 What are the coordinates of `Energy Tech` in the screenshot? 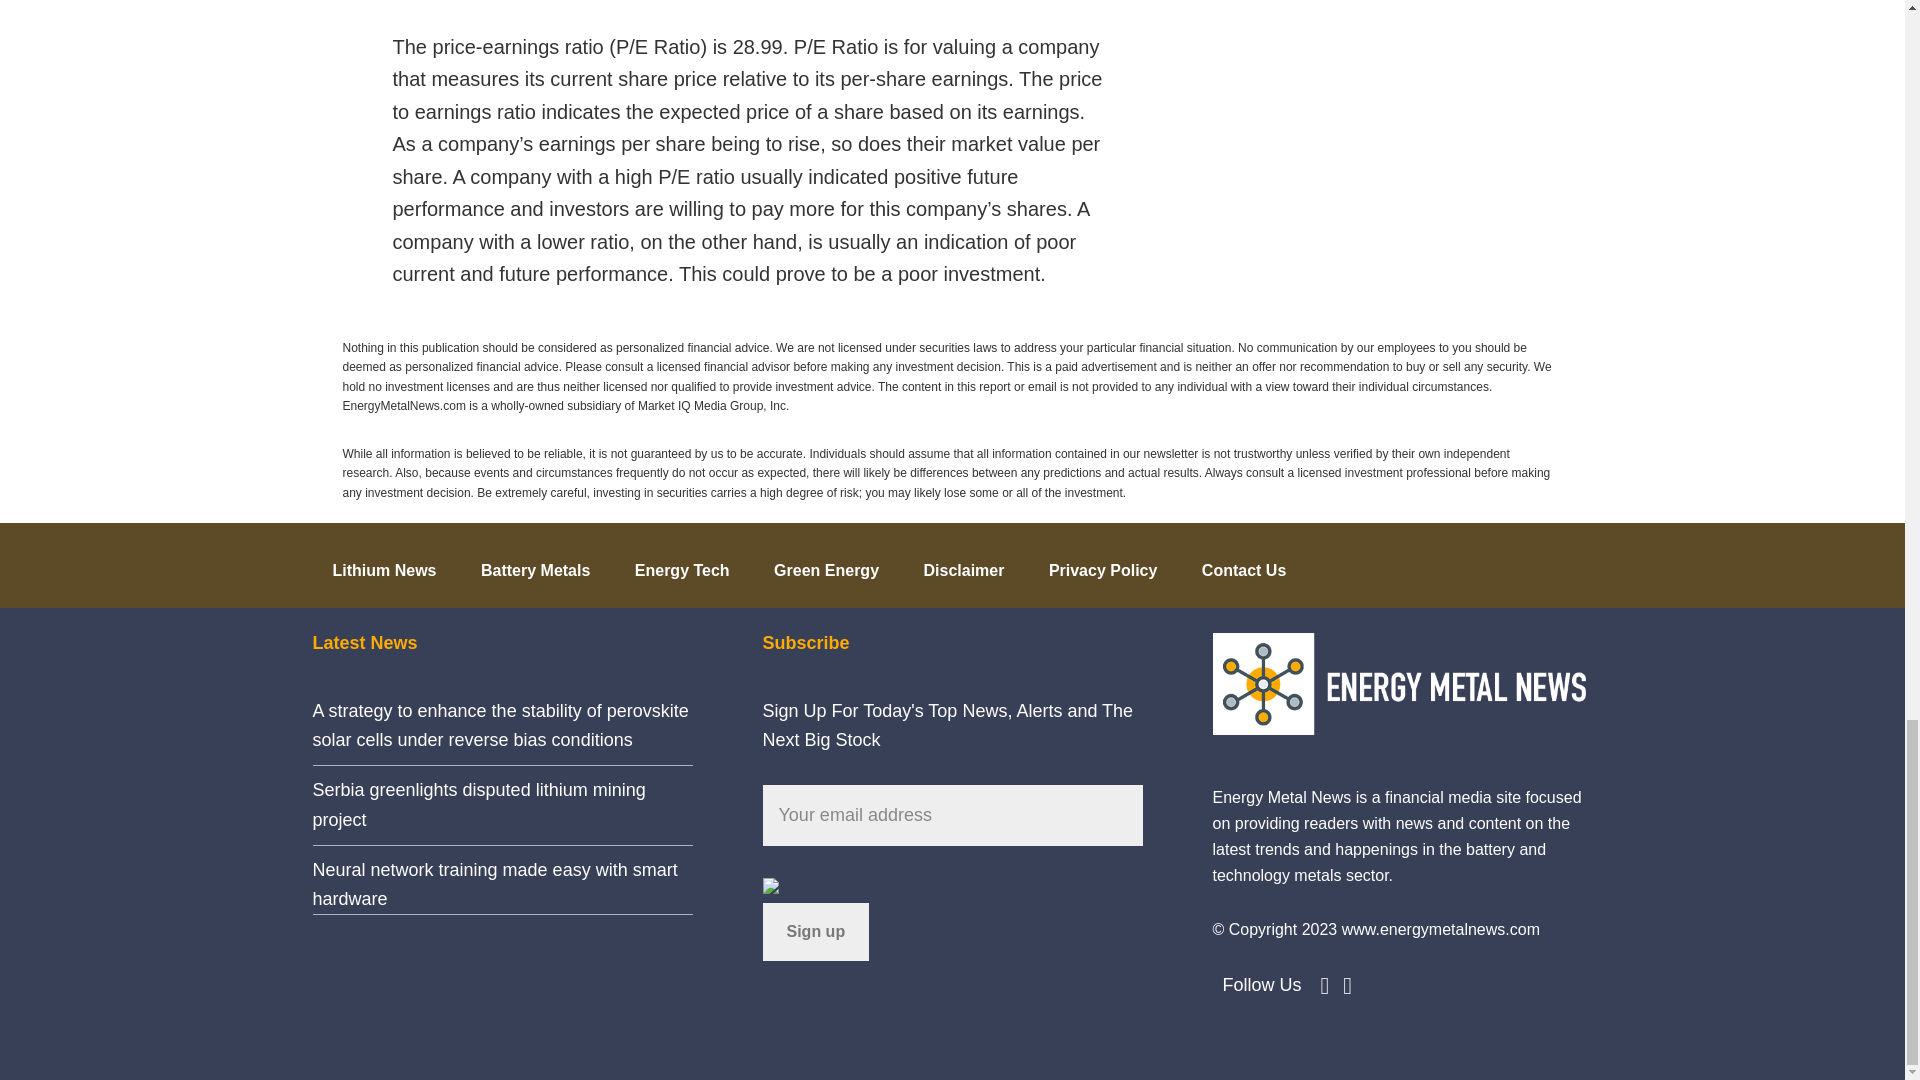 It's located at (682, 565).